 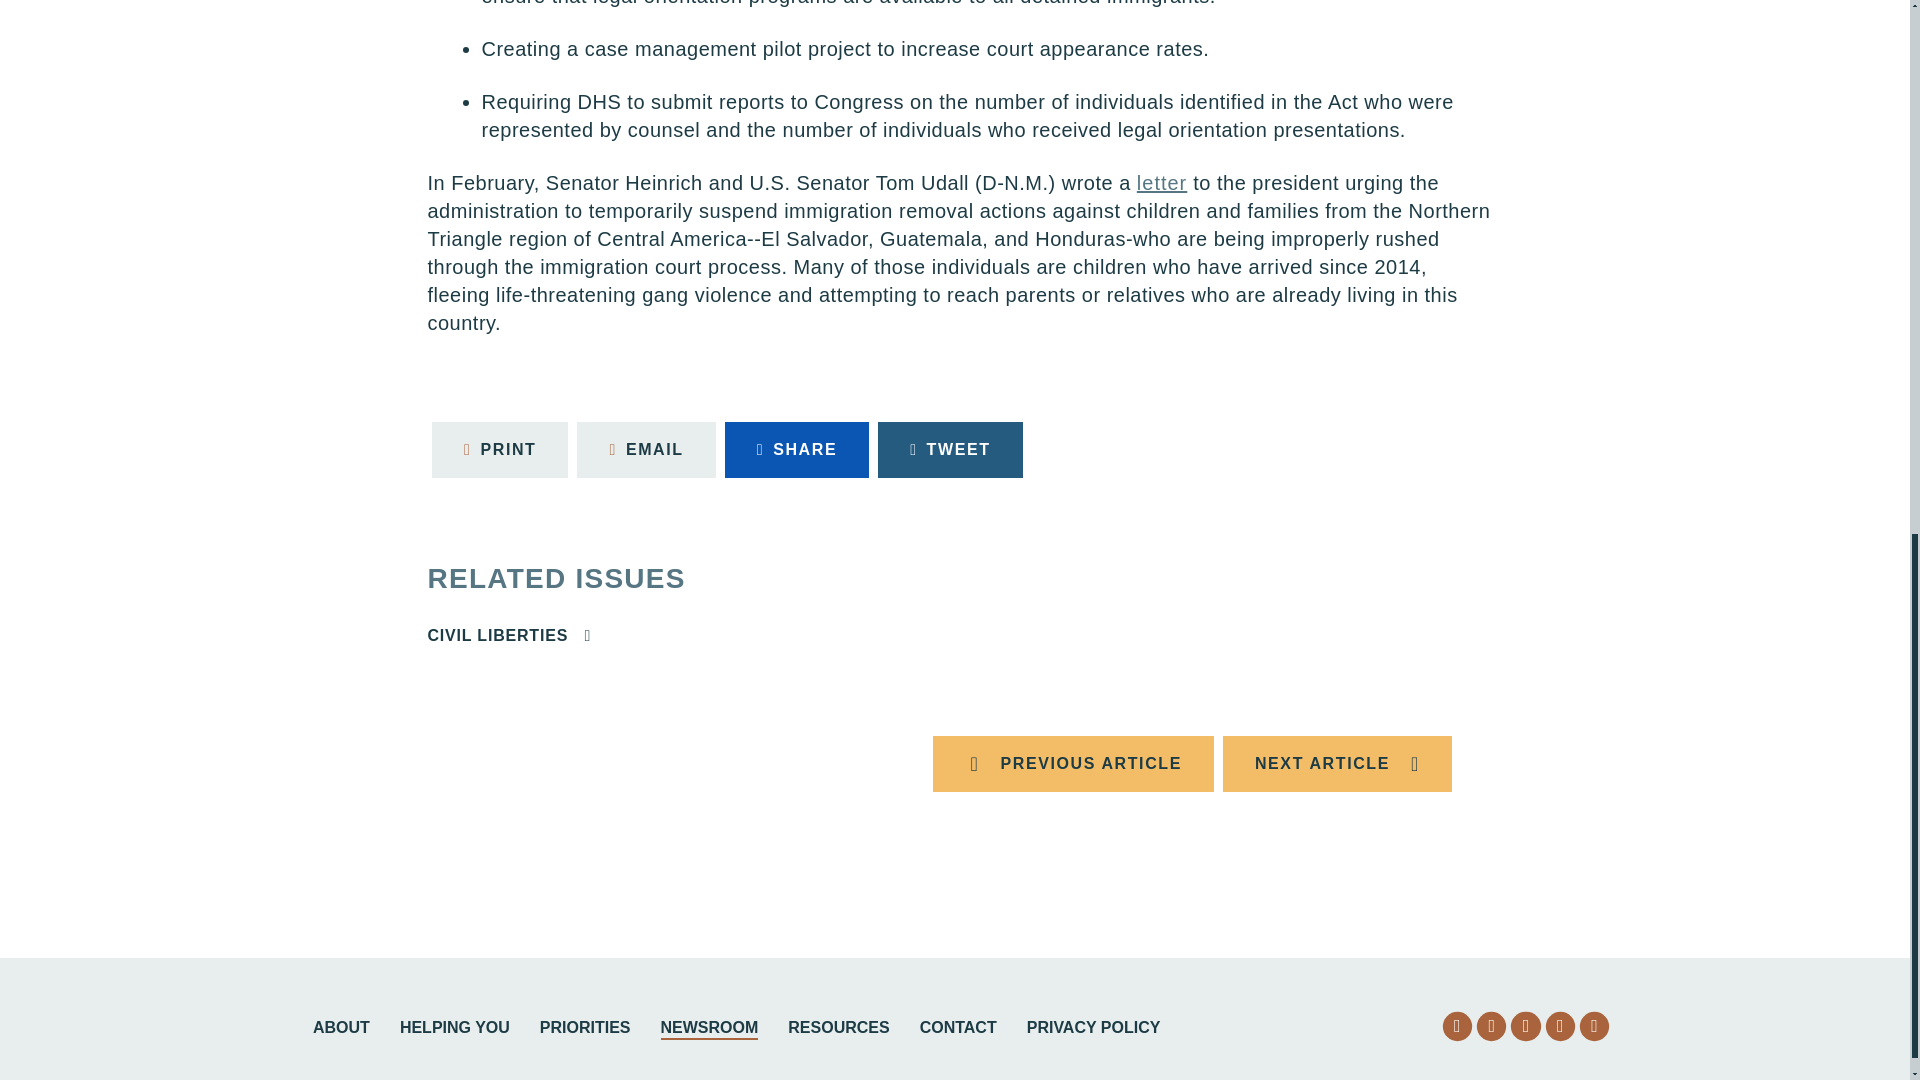 What do you see at coordinates (341, 1030) in the screenshot?
I see `About` at bounding box center [341, 1030].